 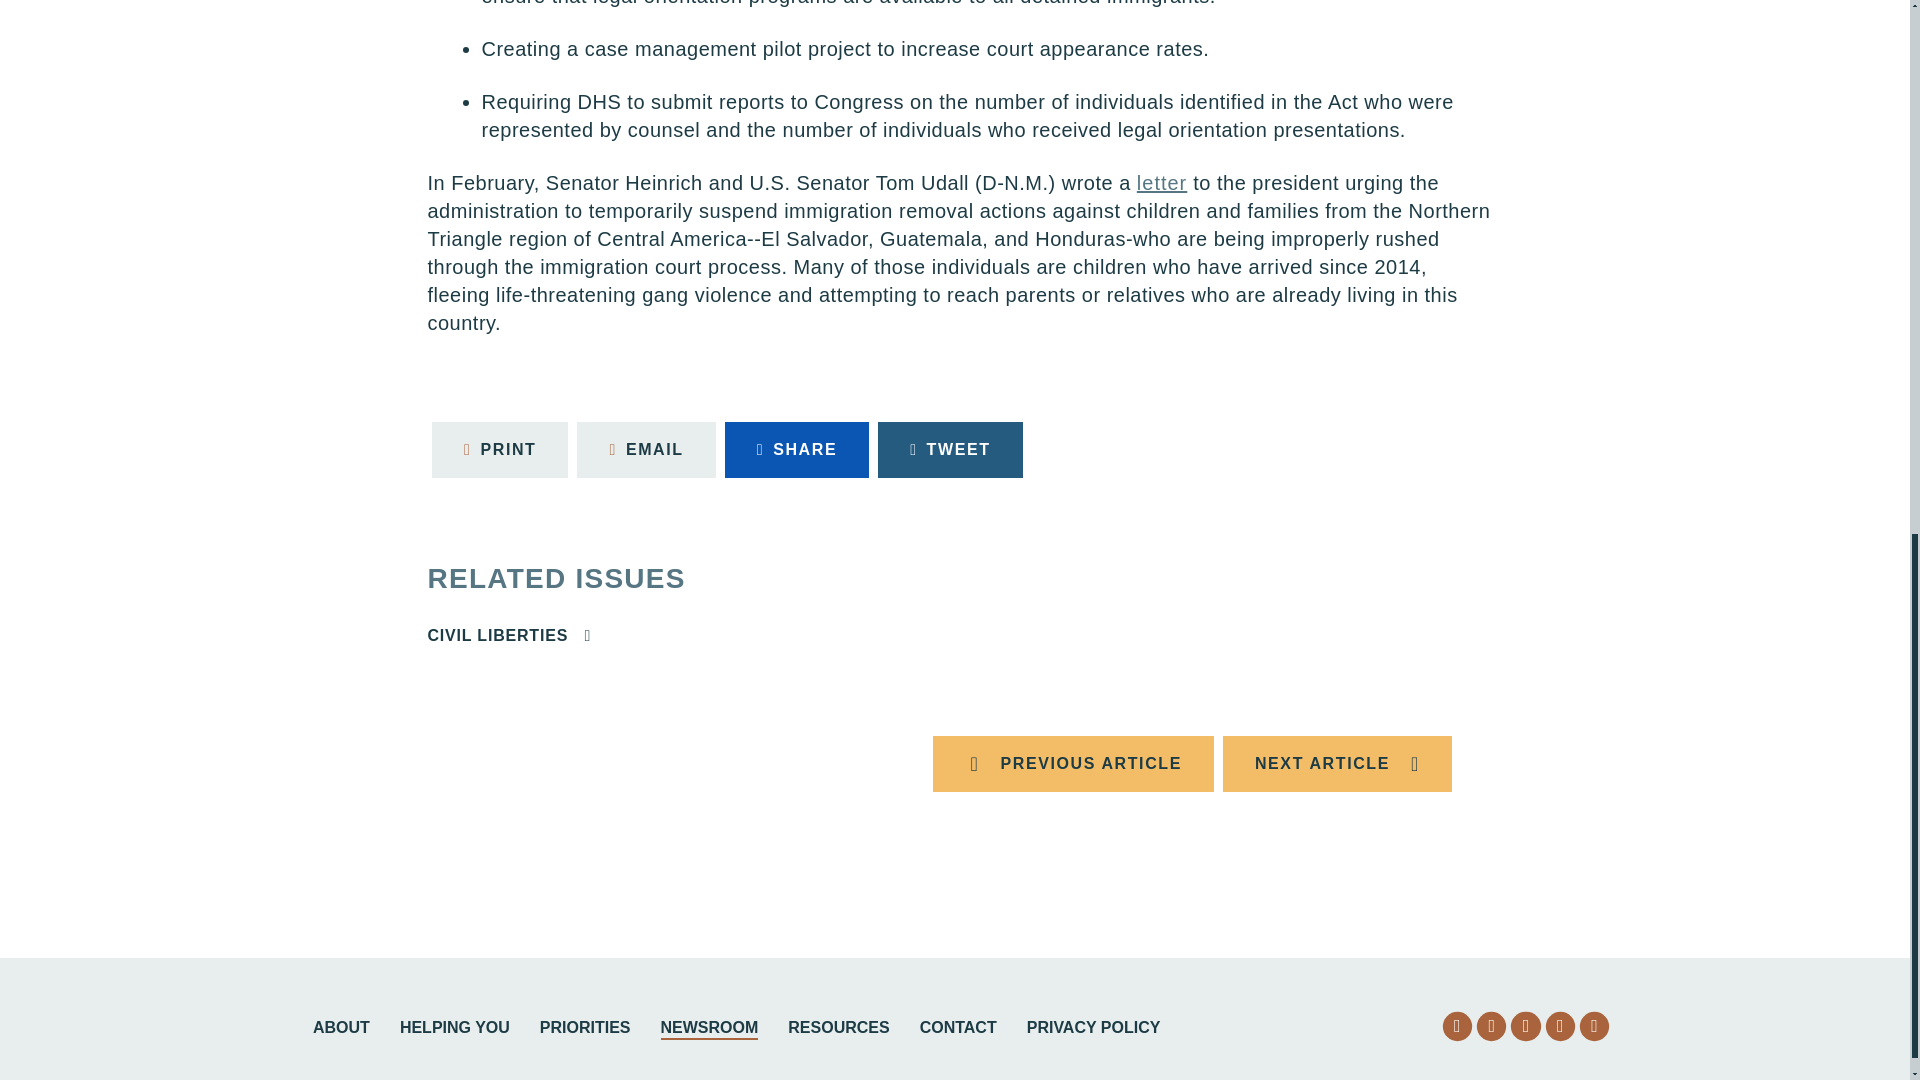 What do you see at coordinates (341, 1030) in the screenshot?
I see `About` at bounding box center [341, 1030].